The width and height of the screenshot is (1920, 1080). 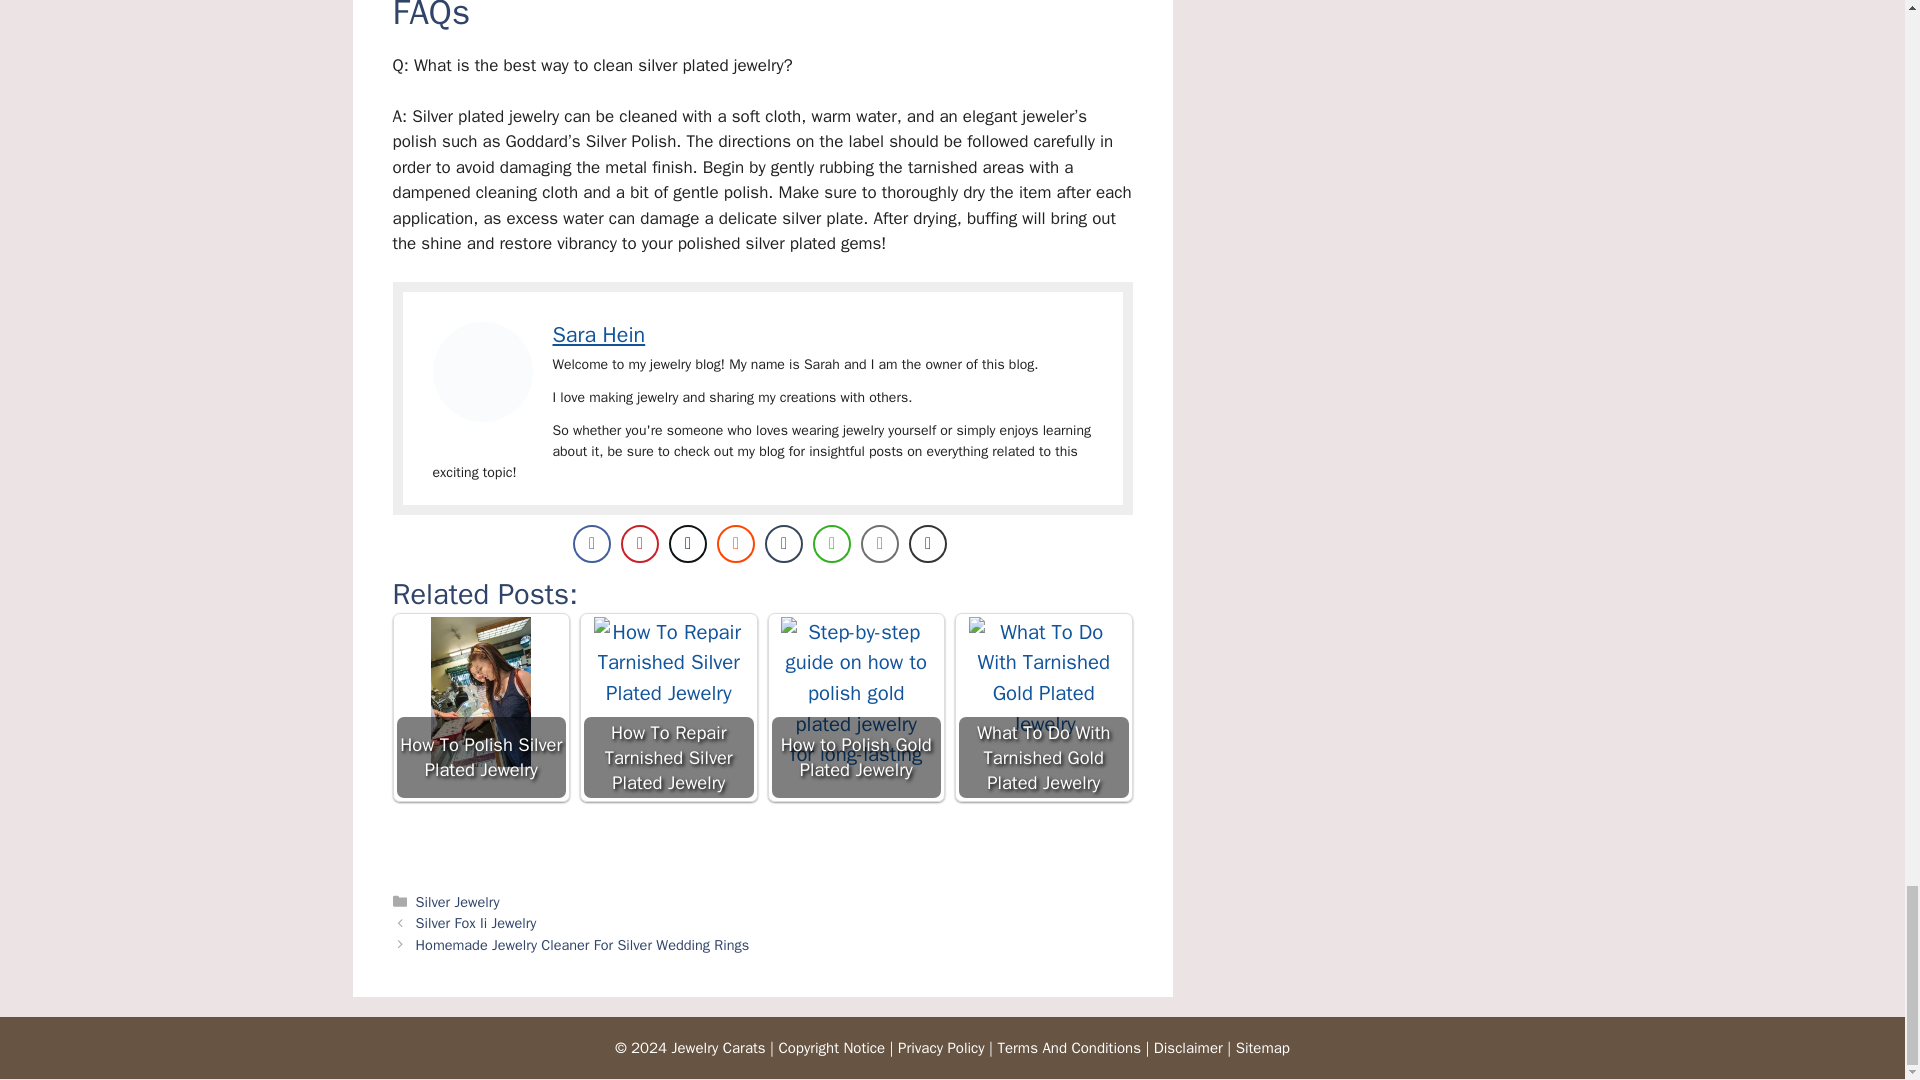 What do you see at coordinates (482, 372) in the screenshot?
I see `How To Polish Tarnished Silver Plated Jewelry 2` at bounding box center [482, 372].